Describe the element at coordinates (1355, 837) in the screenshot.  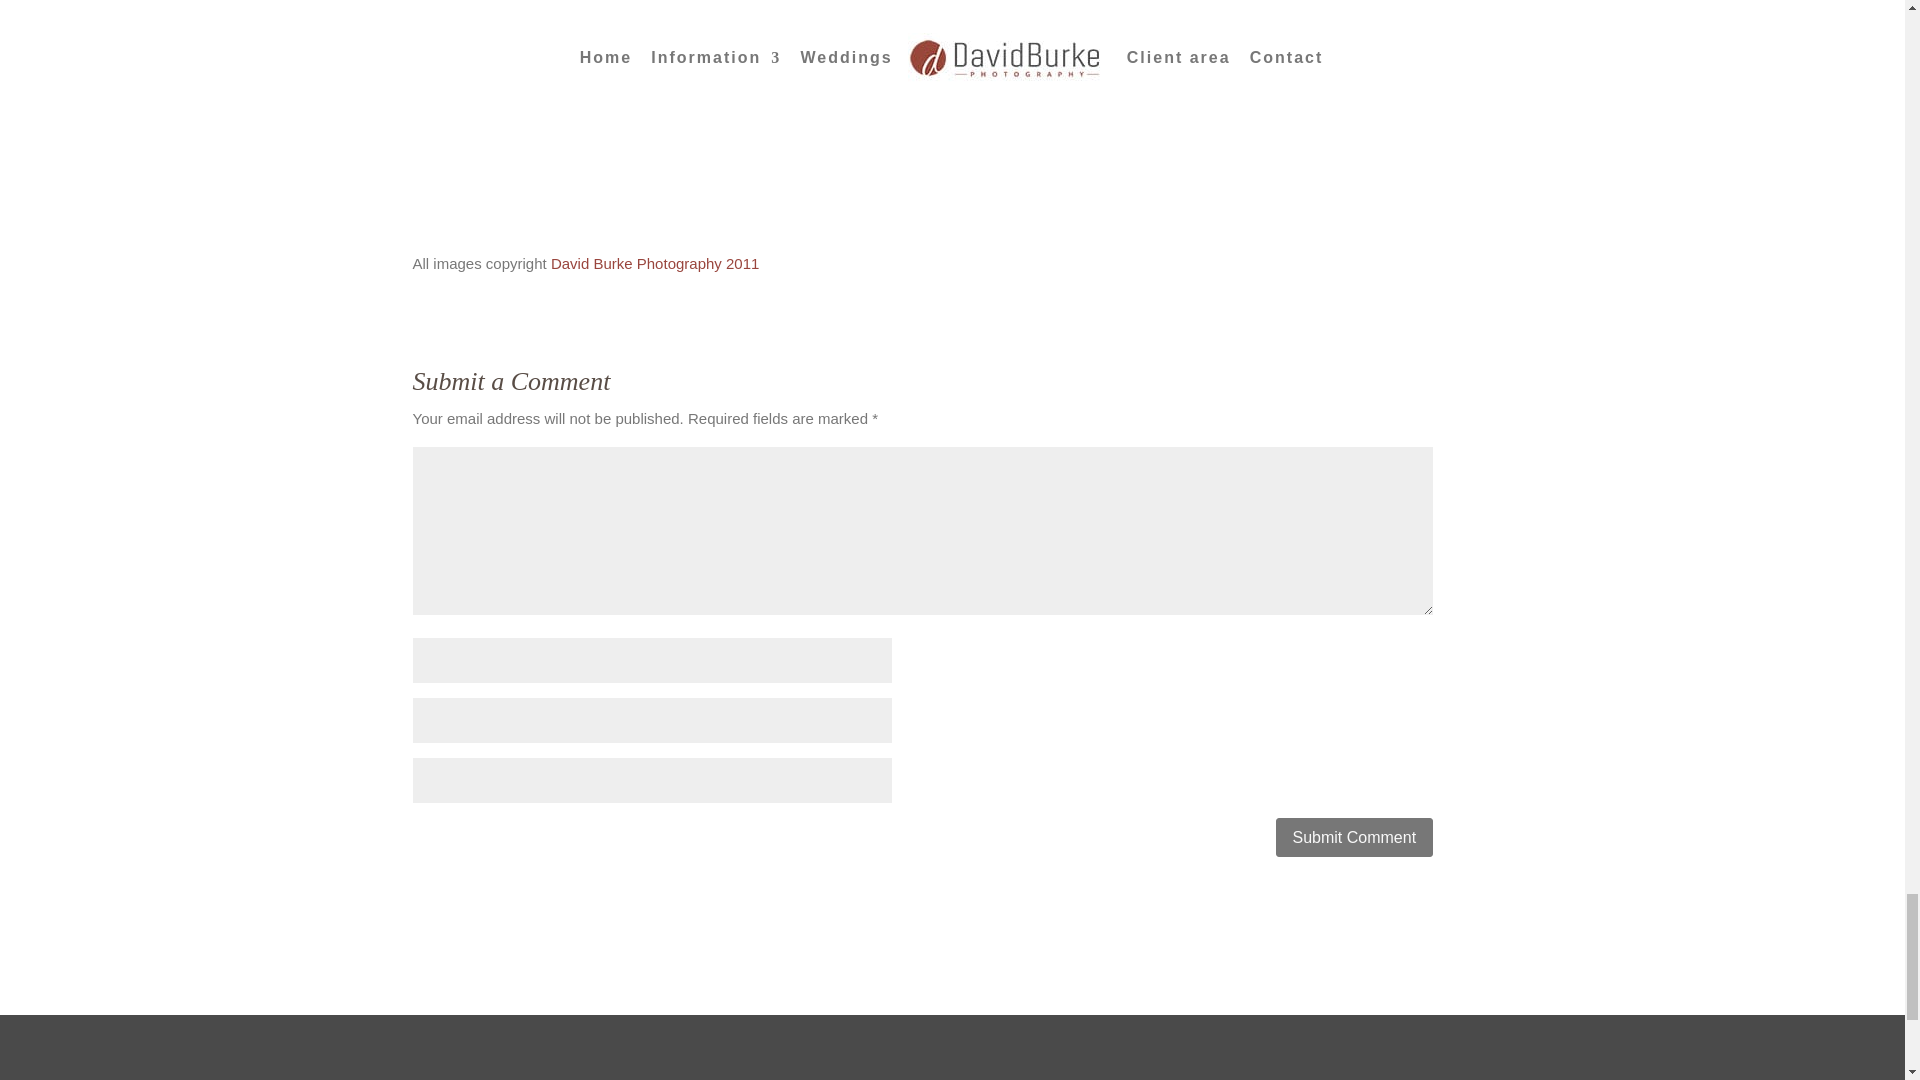
I see `Submit Comment` at that location.